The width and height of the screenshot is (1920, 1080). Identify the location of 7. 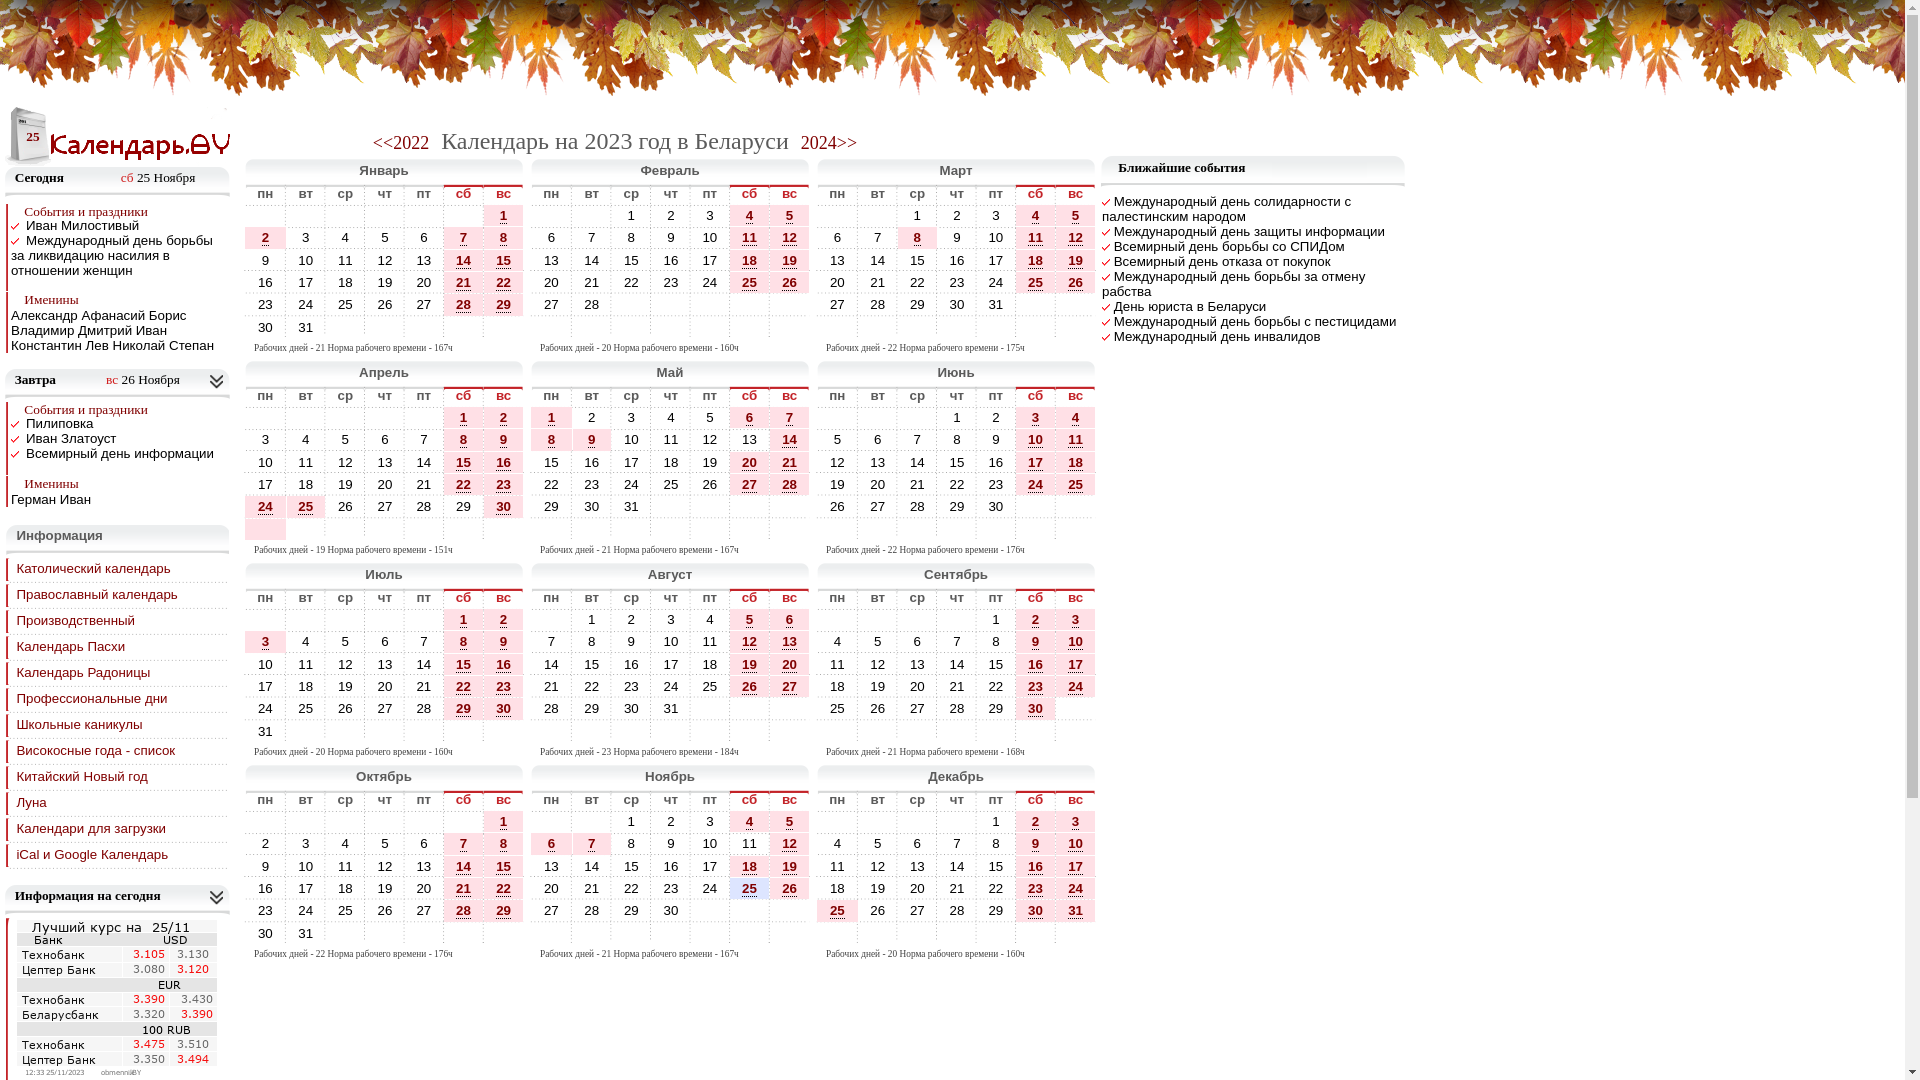
(592, 844).